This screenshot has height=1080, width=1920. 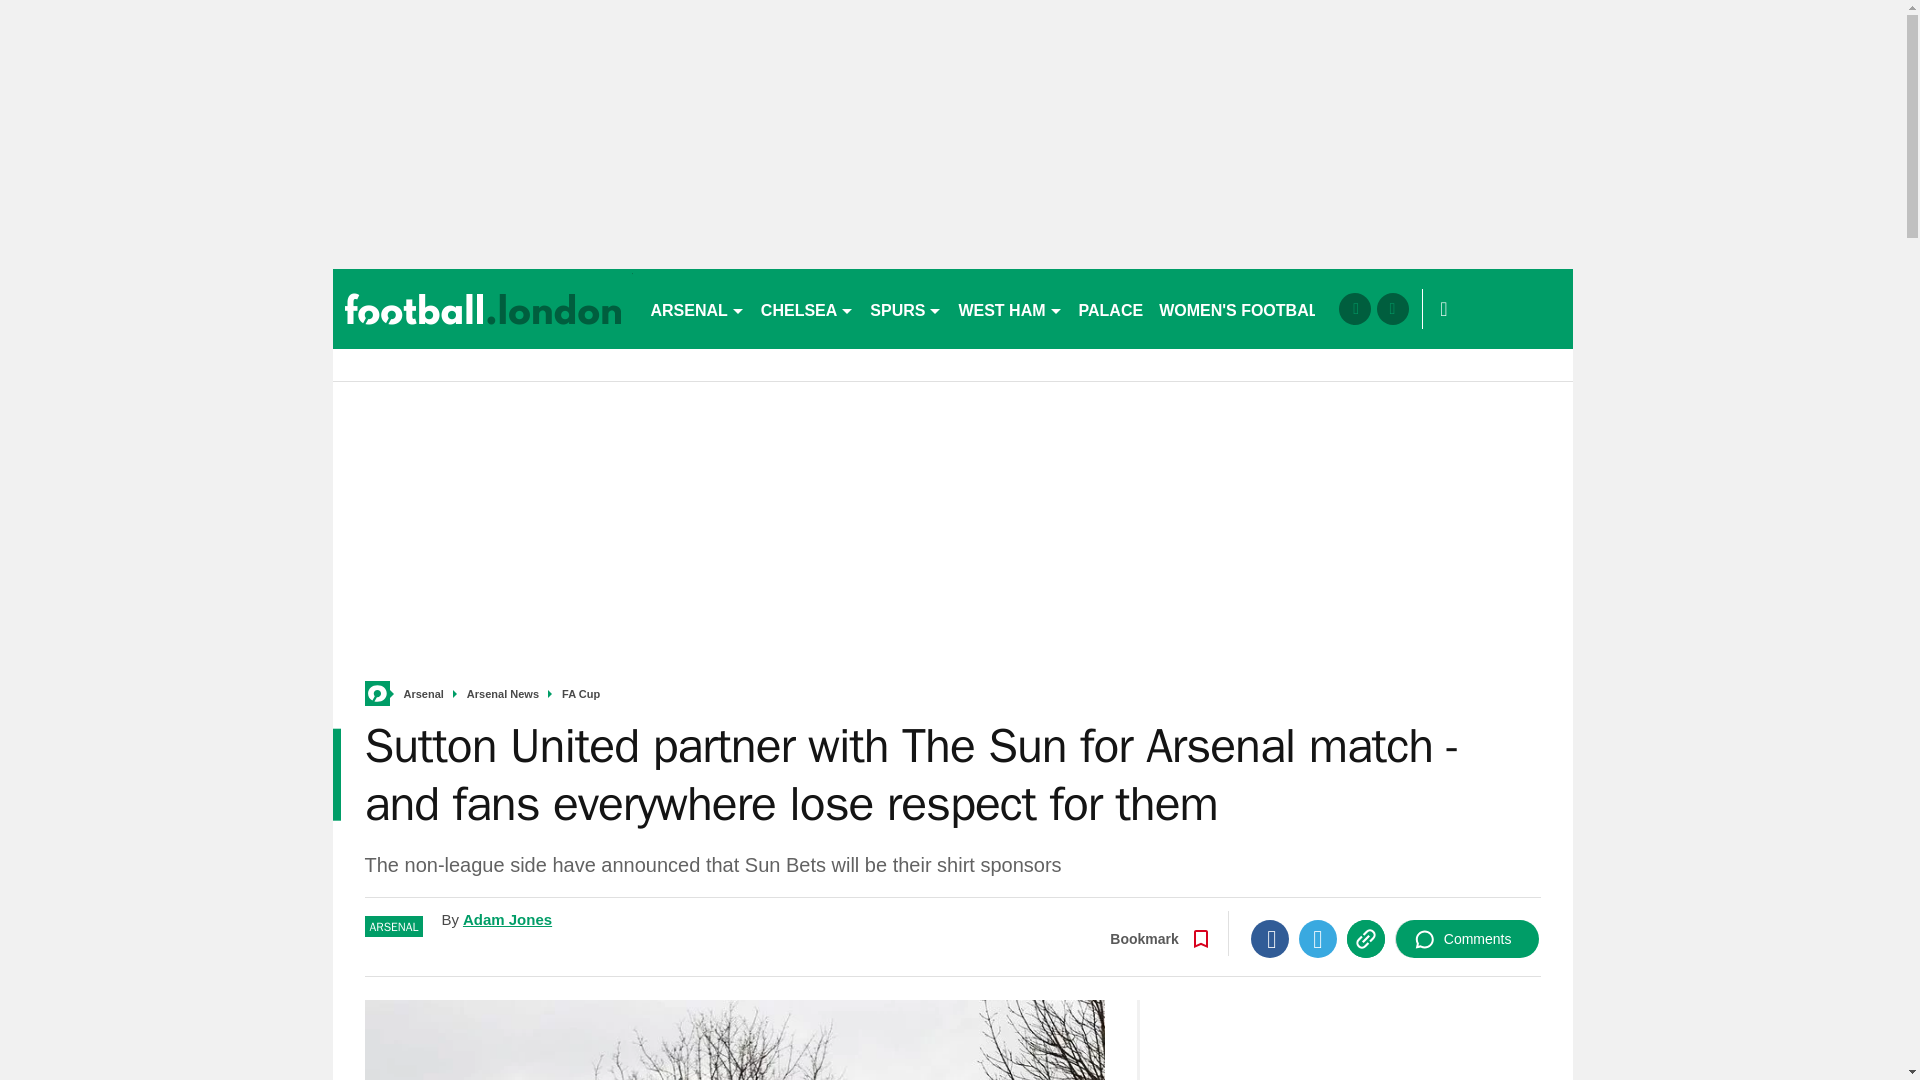 I want to click on footballlondon, so click(x=482, y=308).